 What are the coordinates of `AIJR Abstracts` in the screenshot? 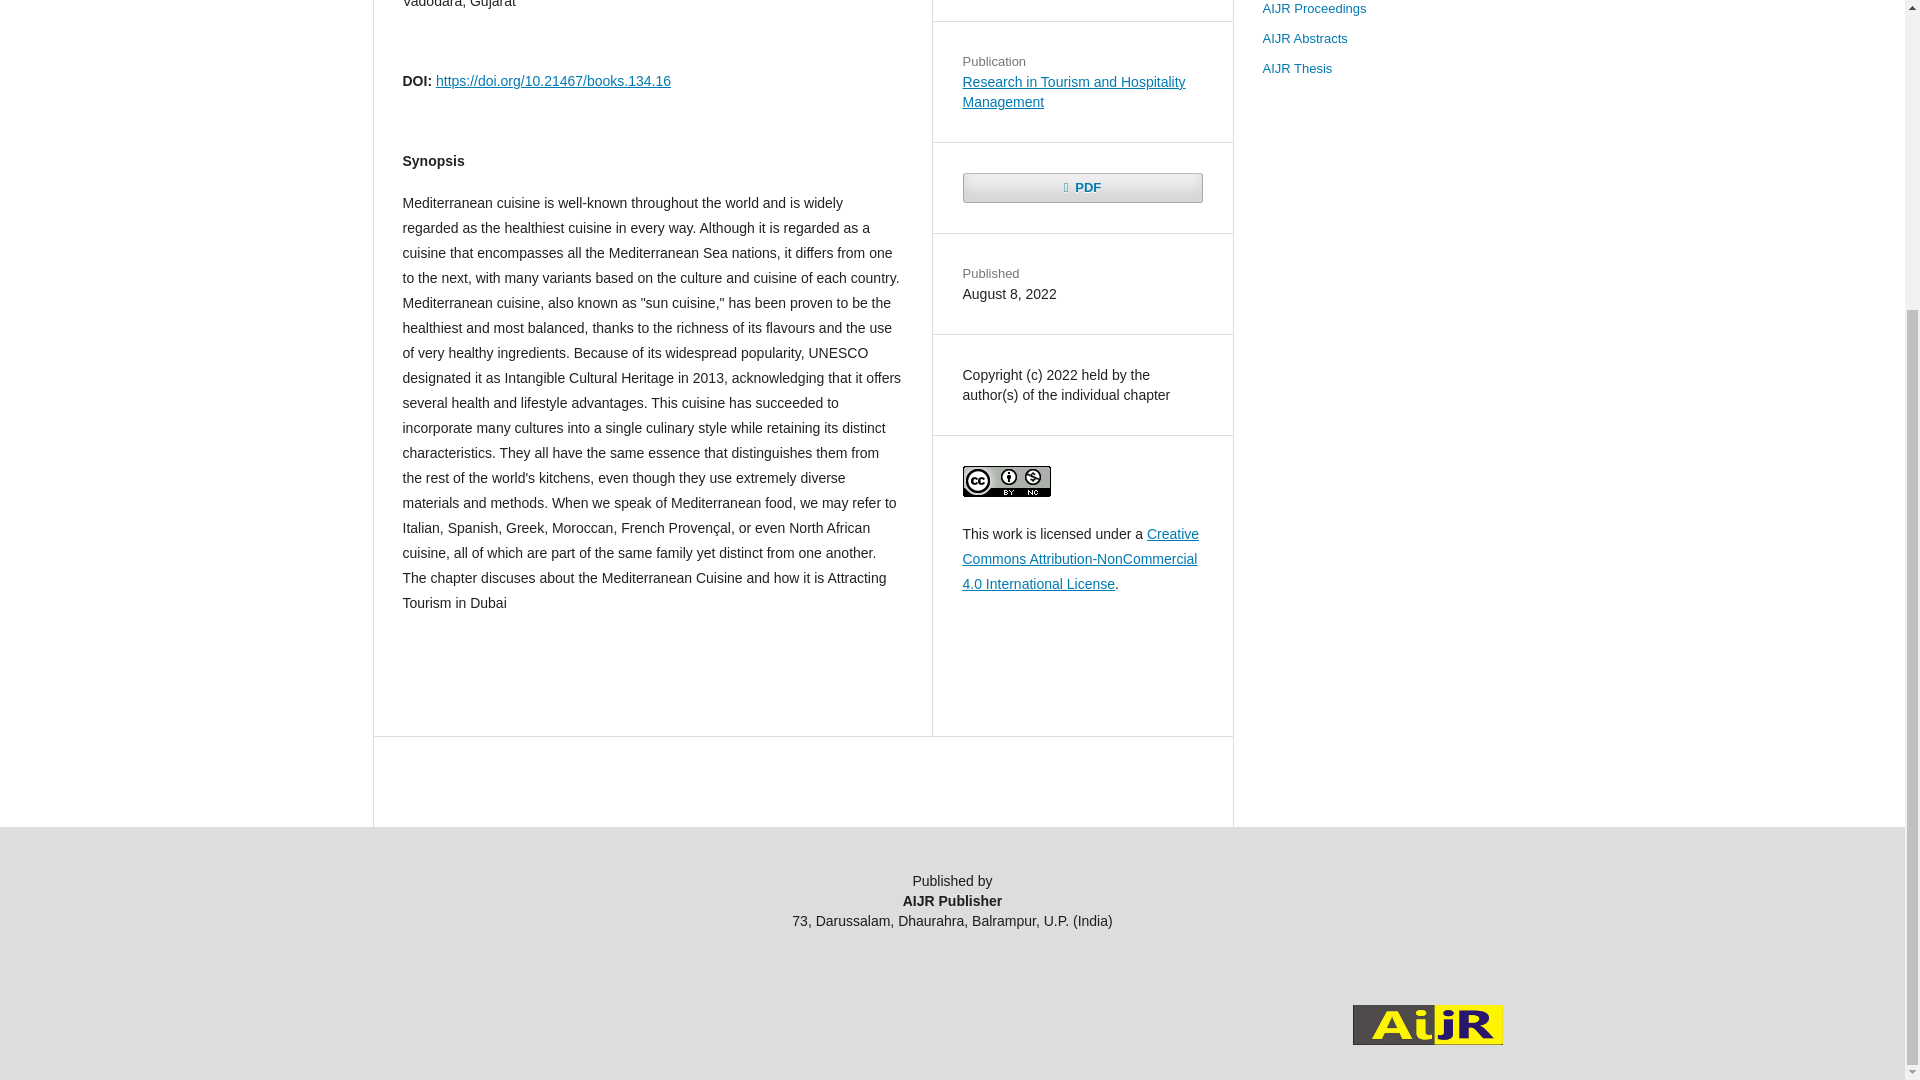 It's located at (1304, 38).